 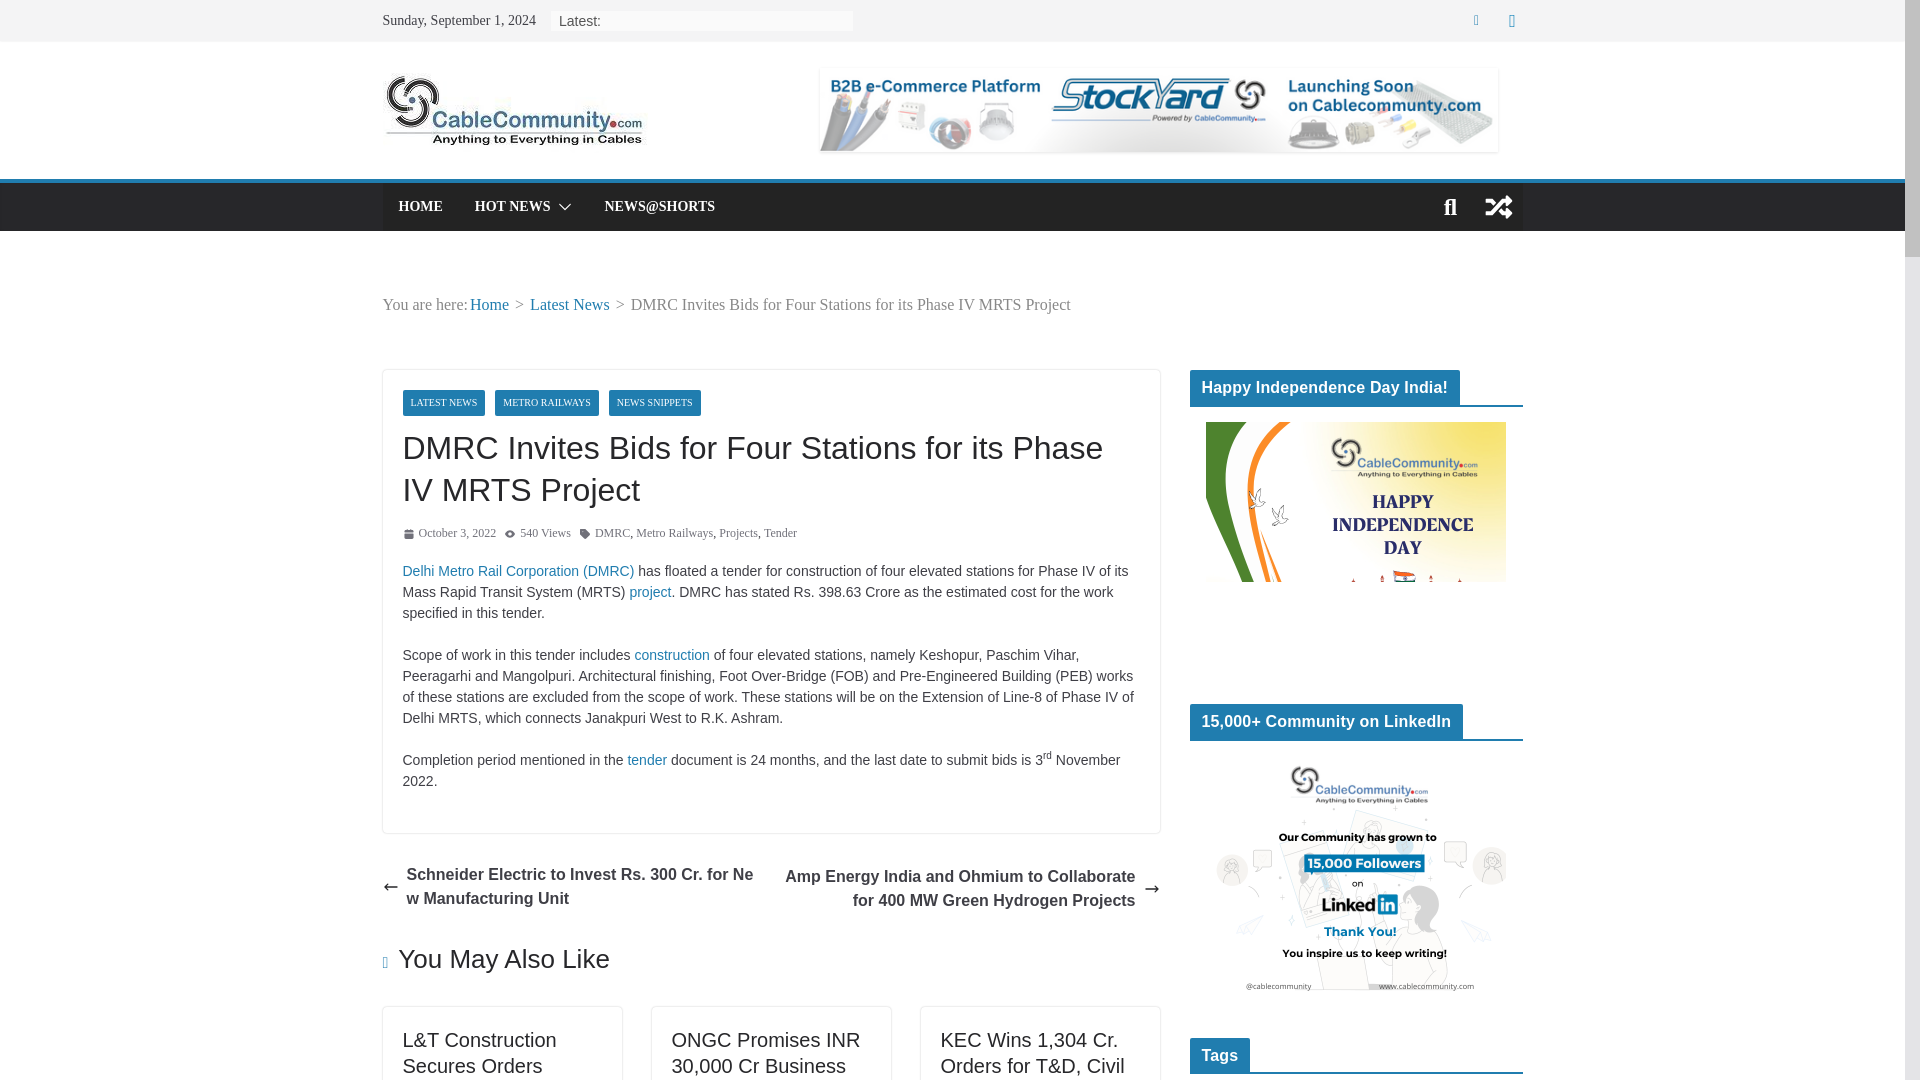 What do you see at coordinates (489, 304) in the screenshot?
I see `Home` at bounding box center [489, 304].